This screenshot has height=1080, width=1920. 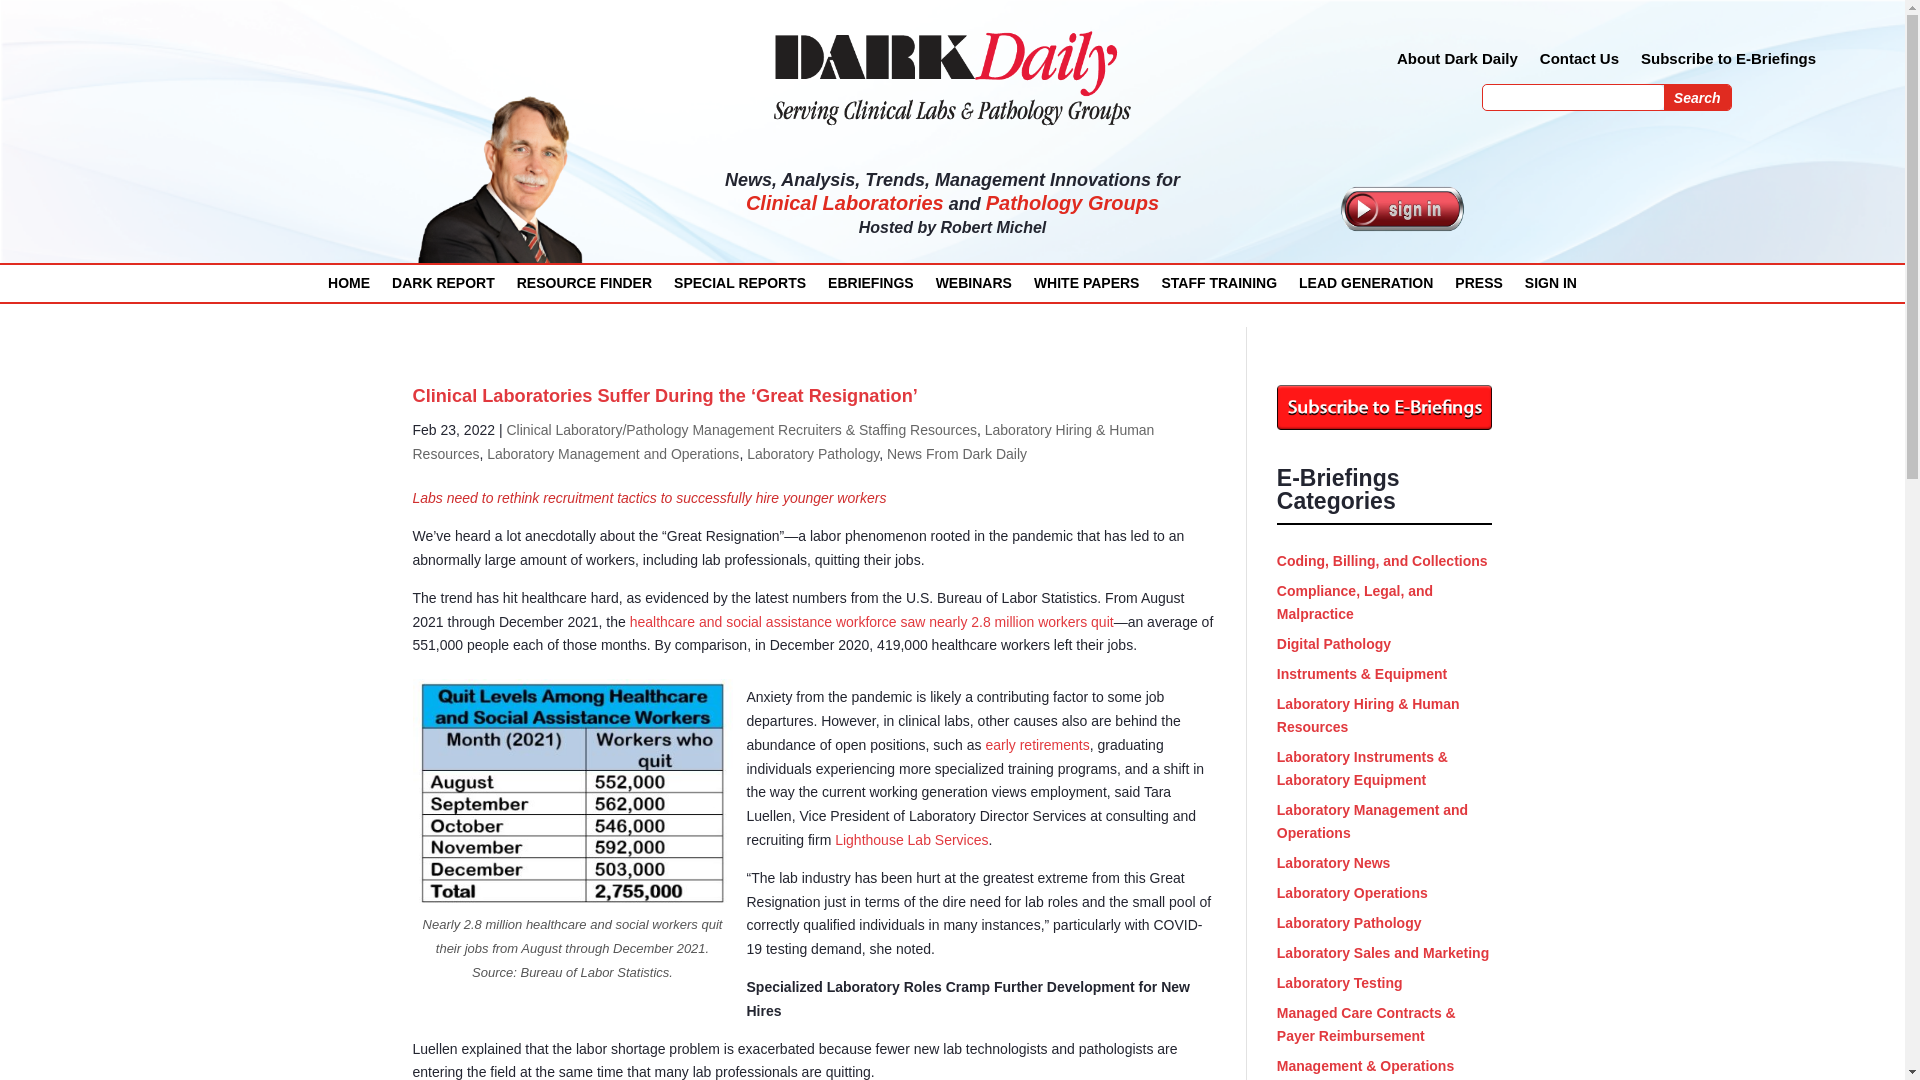 What do you see at coordinates (870, 288) in the screenshot?
I see `EBRIEFINGS` at bounding box center [870, 288].